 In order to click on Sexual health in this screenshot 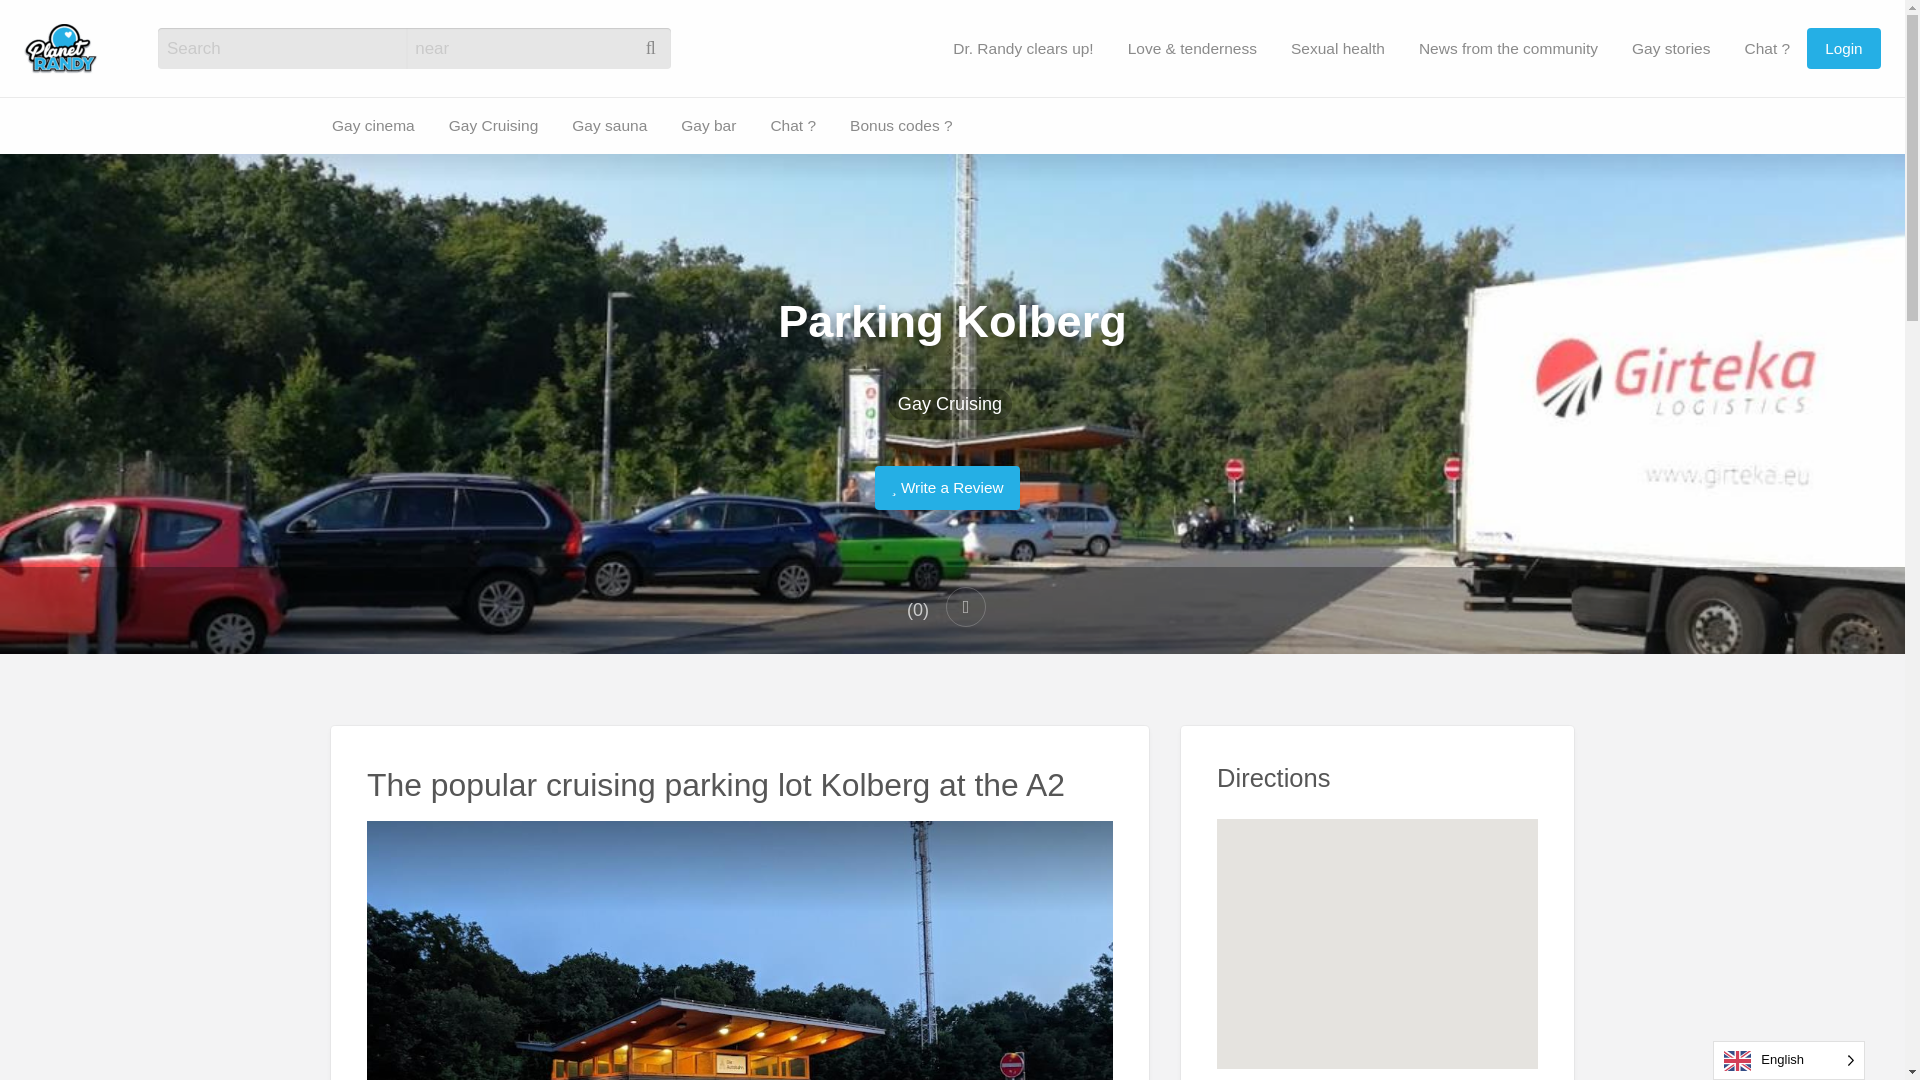, I will do `click(1338, 48)`.